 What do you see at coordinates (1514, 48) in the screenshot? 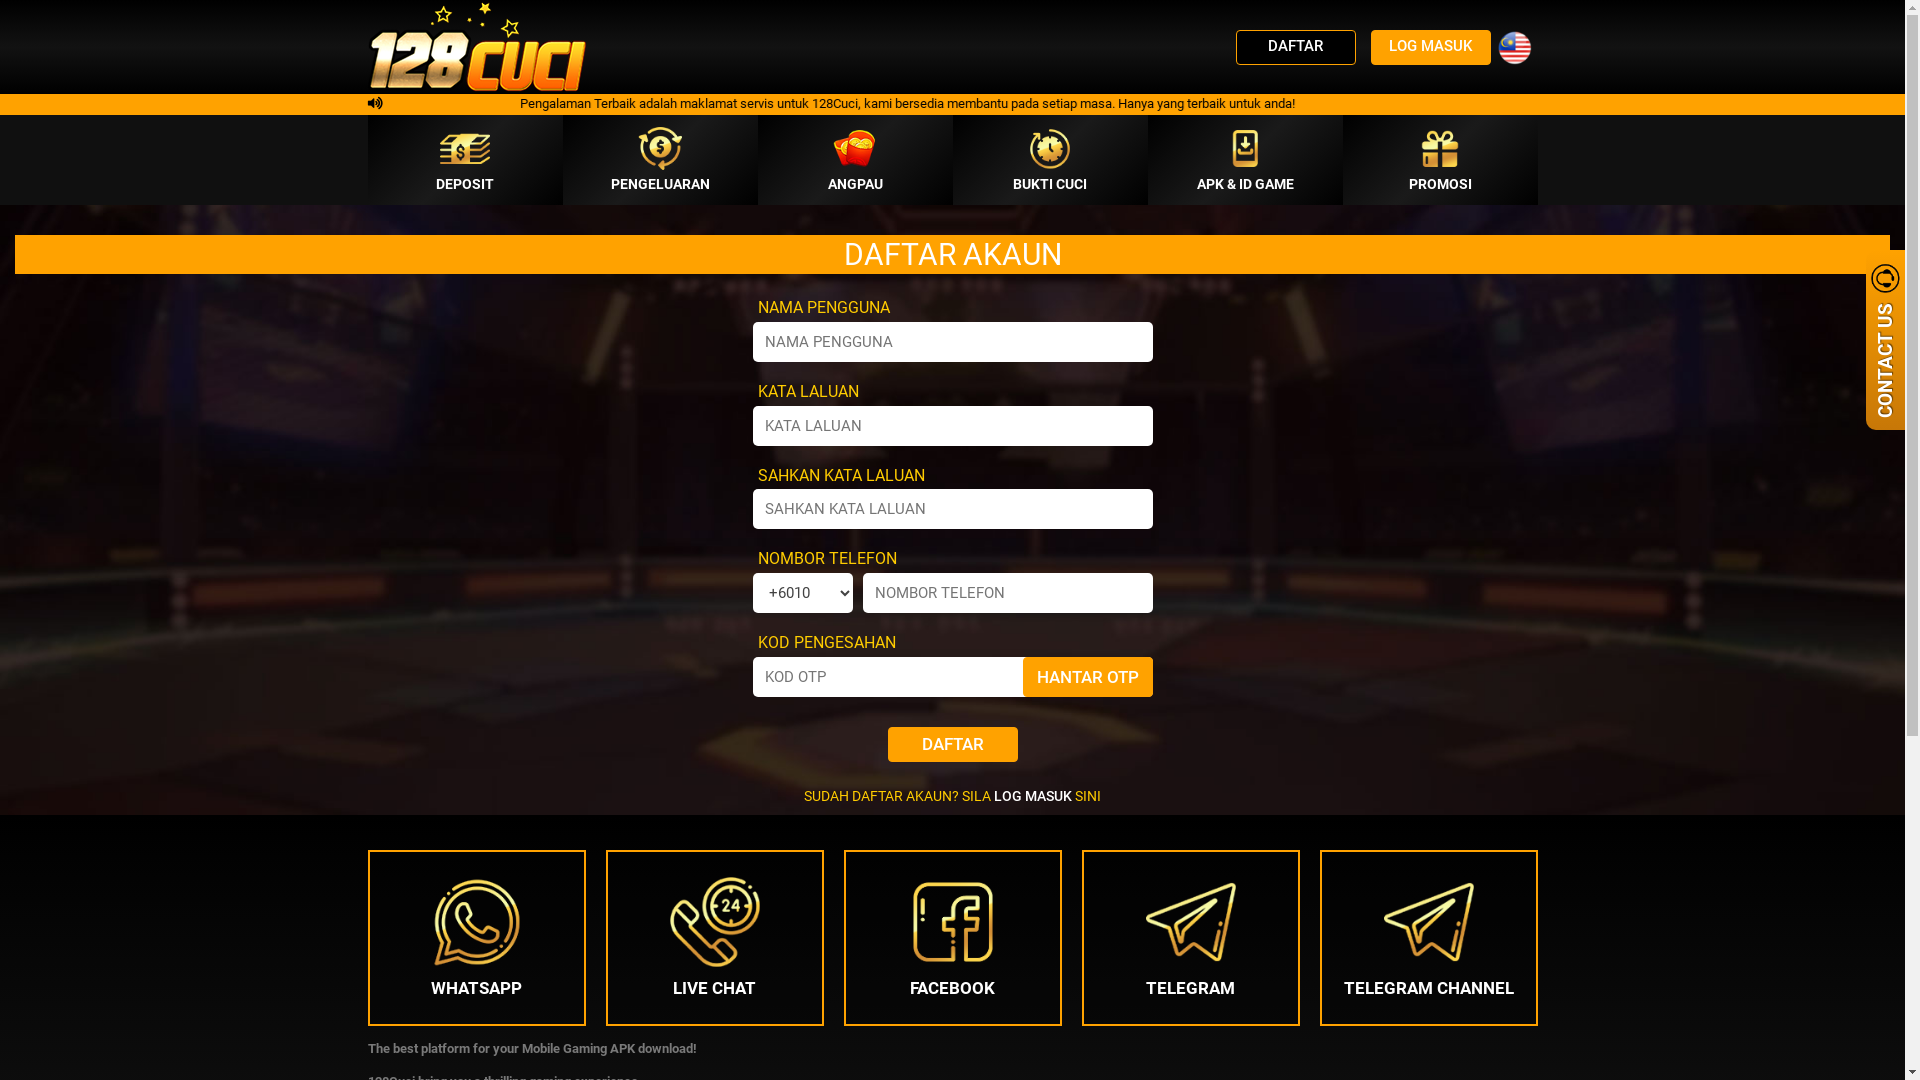
I see `Malay` at bounding box center [1514, 48].